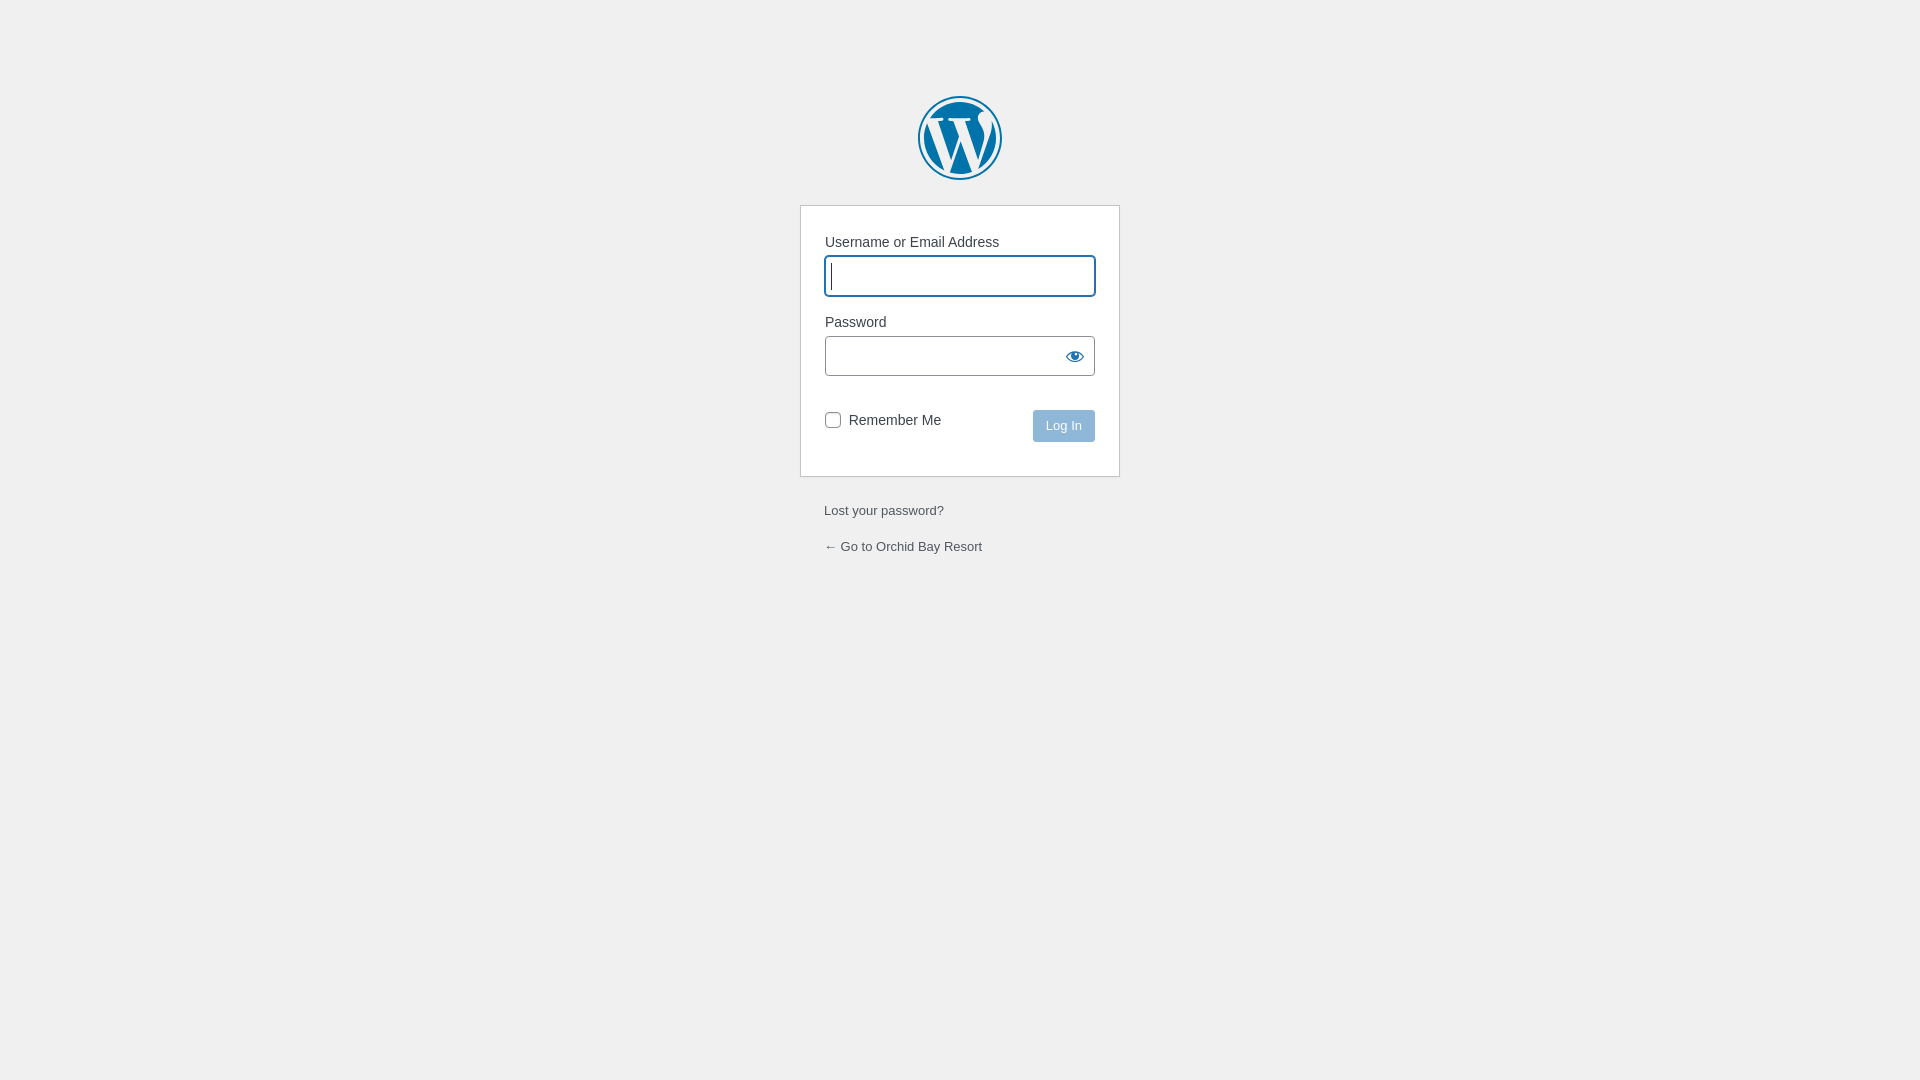 The width and height of the screenshot is (1920, 1080). Describe the element at coordinates (884, 510) in the screenshot. I see `Lost your password?` at that location.